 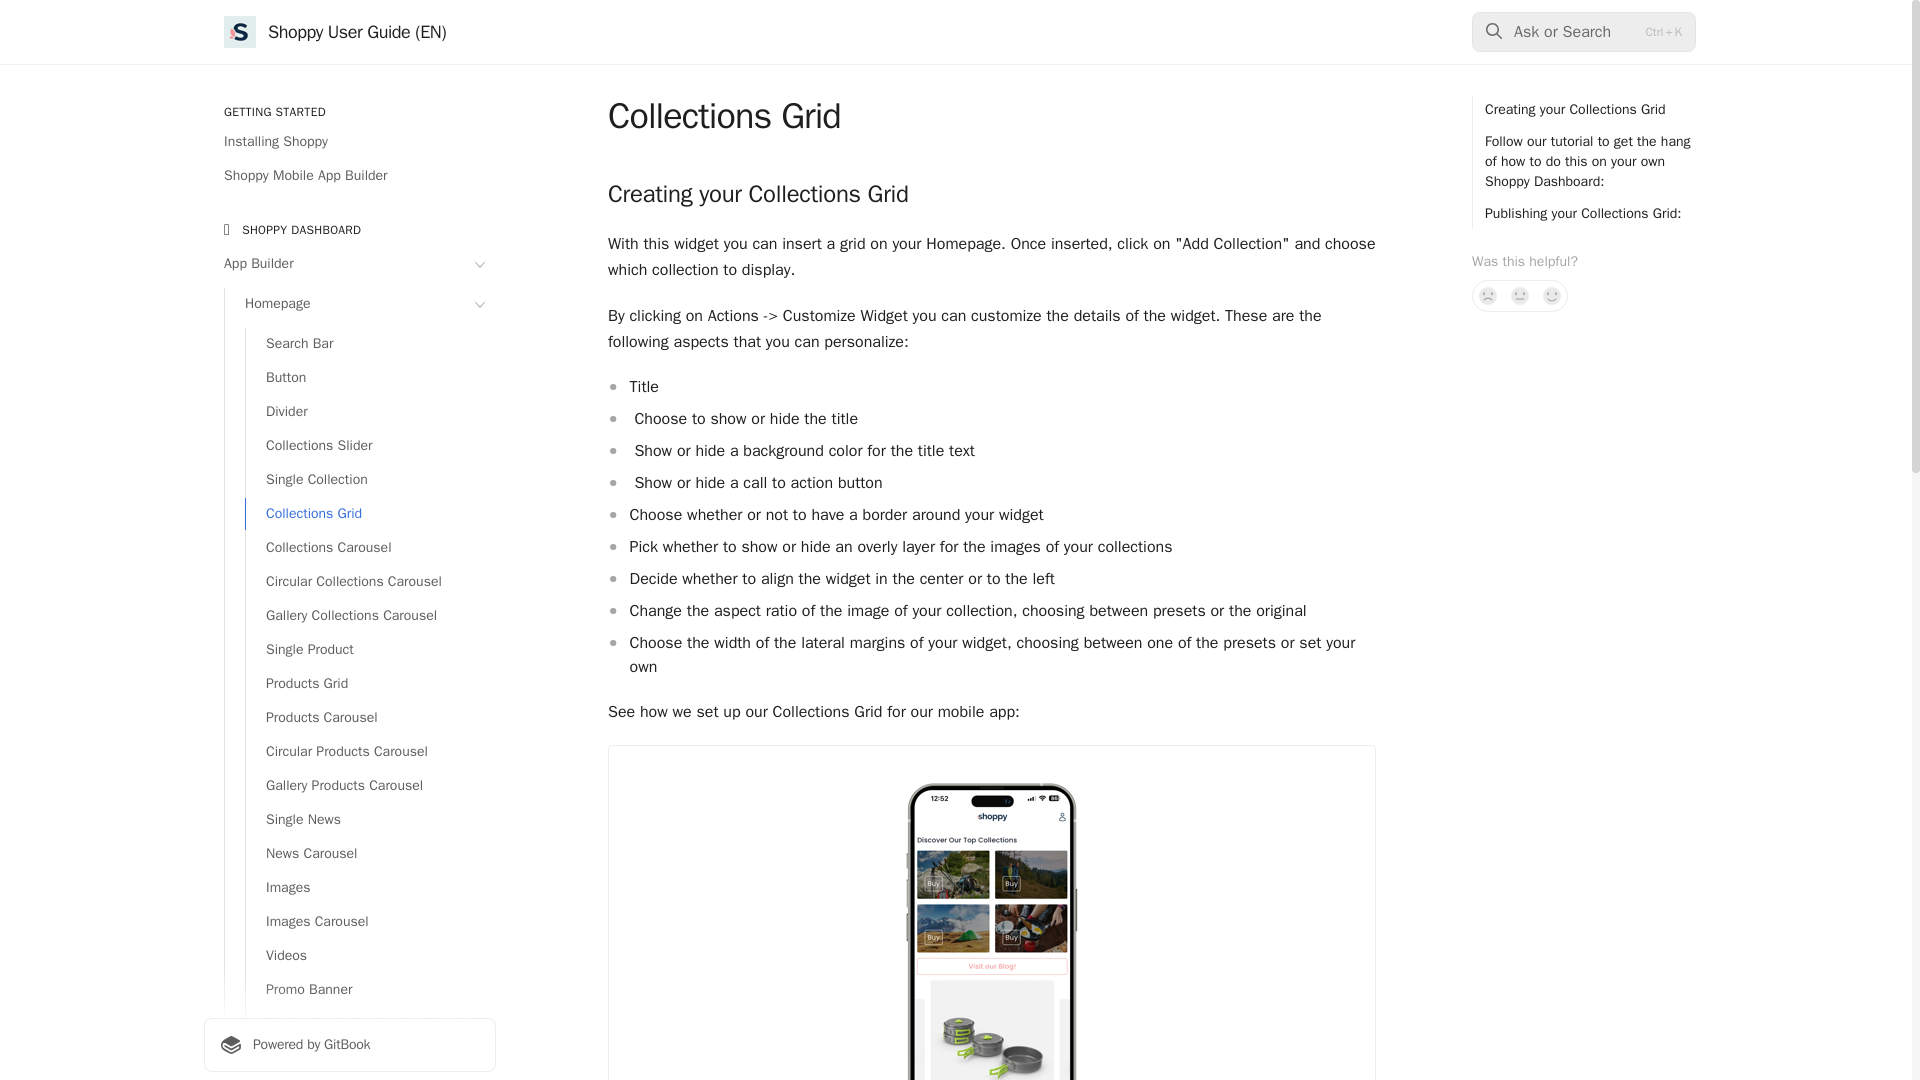 What do you see at coordinates (370, 446) in the screenshot?
I see `Collections Slider` at bounding box center [370, 446].